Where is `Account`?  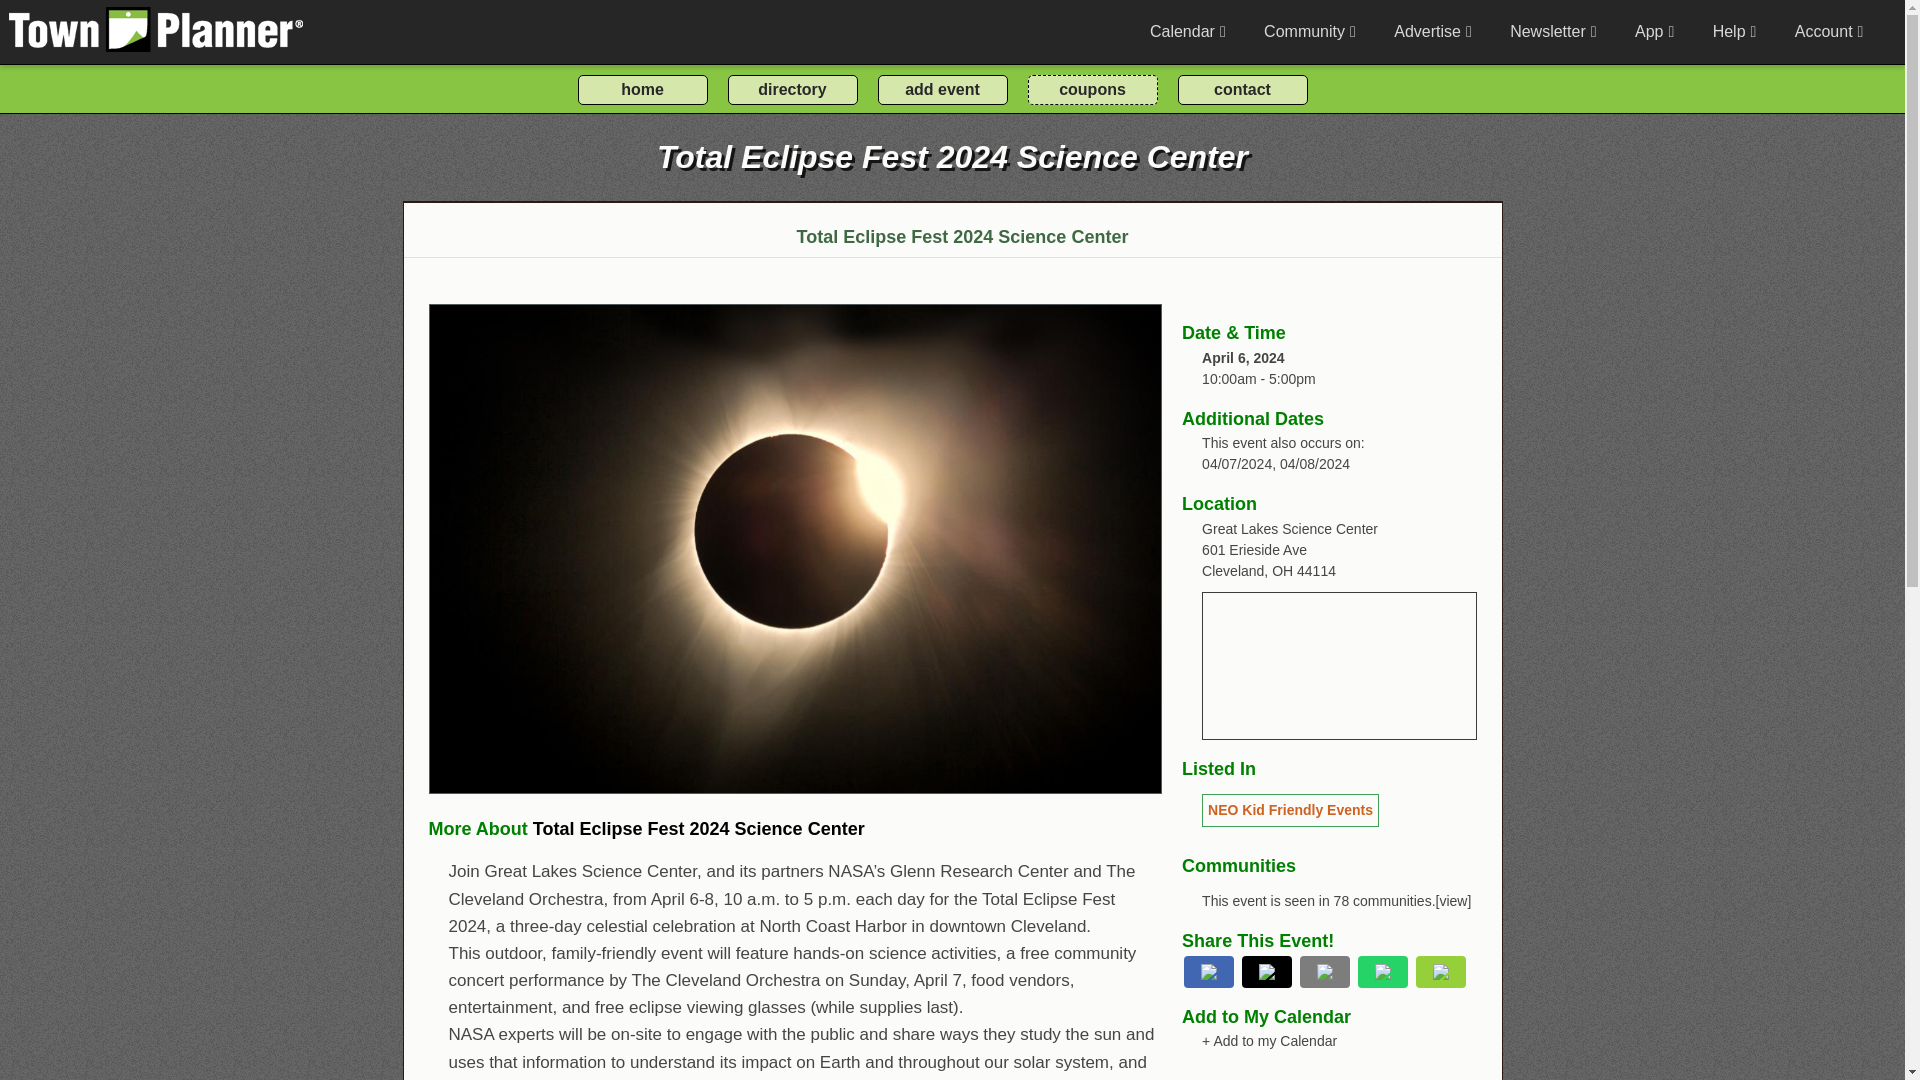
Account is located at coordinates (1828, 32).